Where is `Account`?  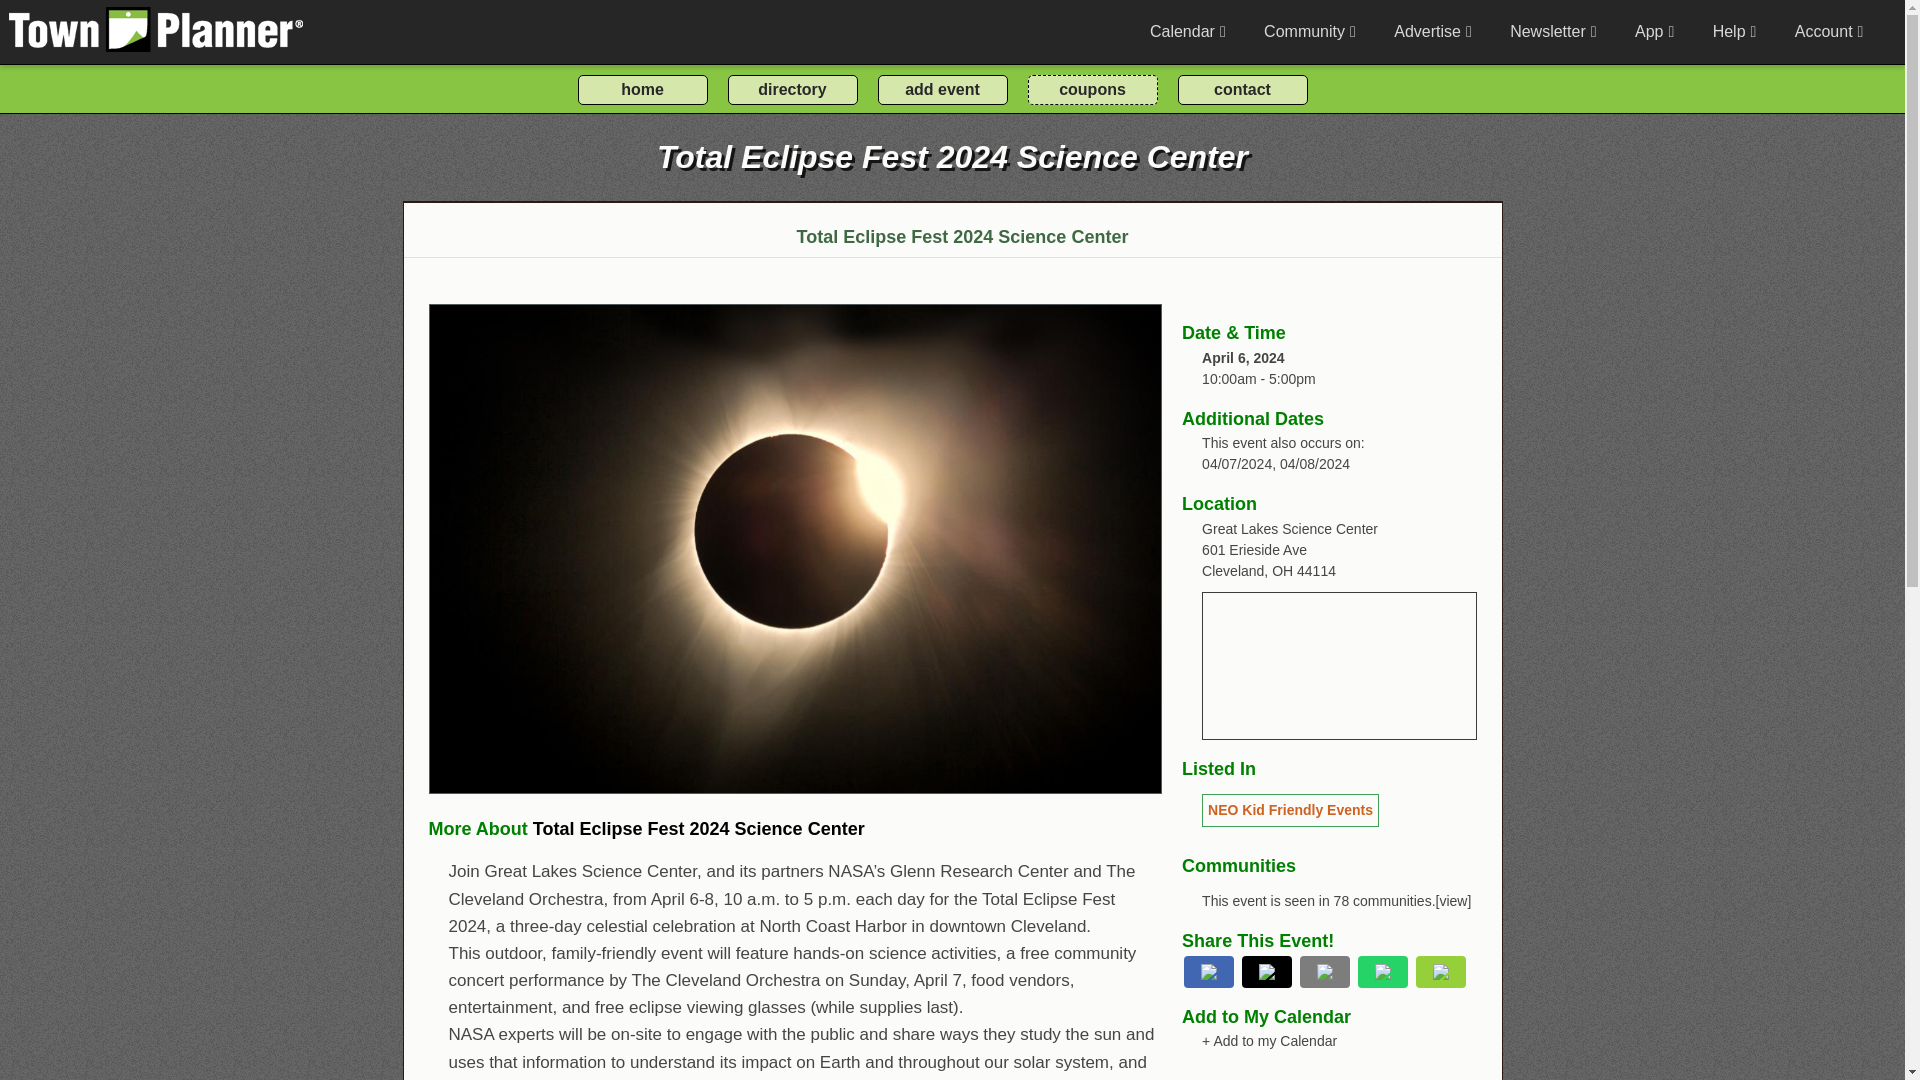
Account is located at coordinates (1828, 32).